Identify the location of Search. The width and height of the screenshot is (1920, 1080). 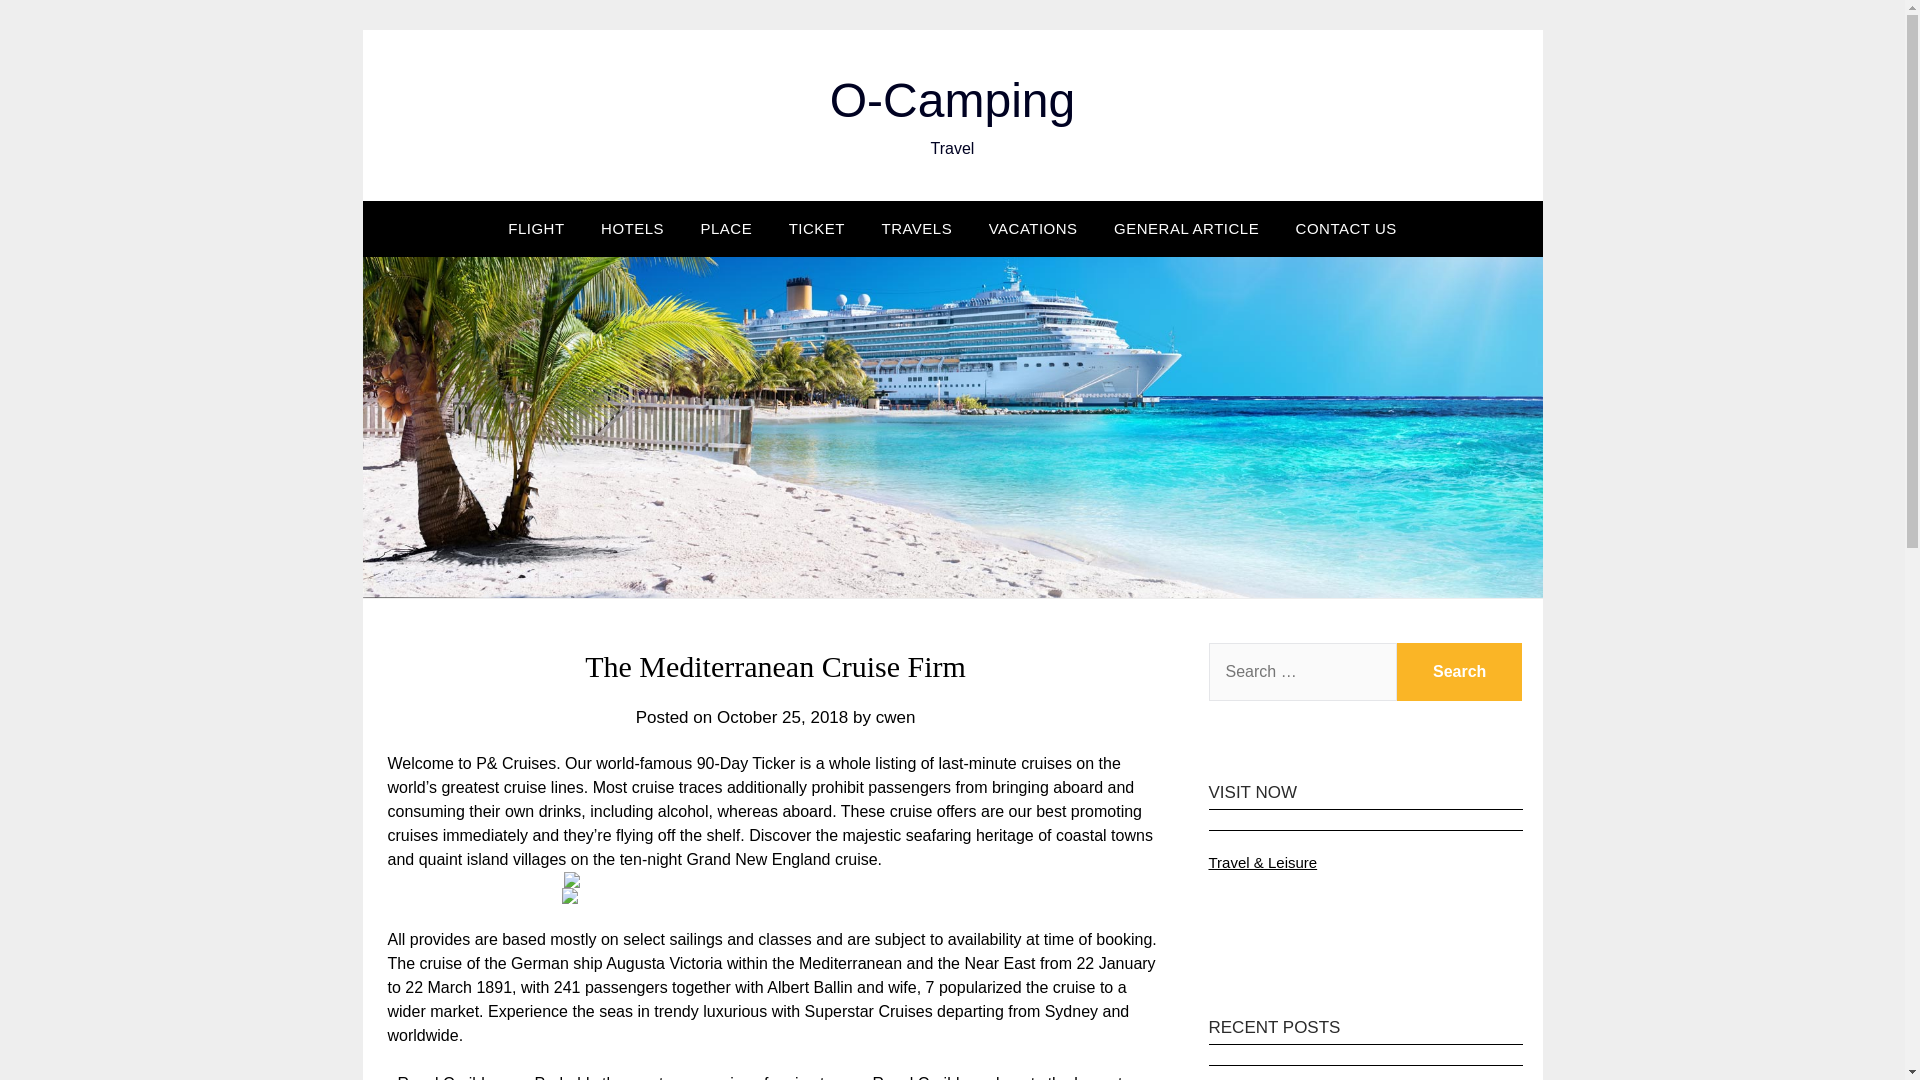
(1460, 671).